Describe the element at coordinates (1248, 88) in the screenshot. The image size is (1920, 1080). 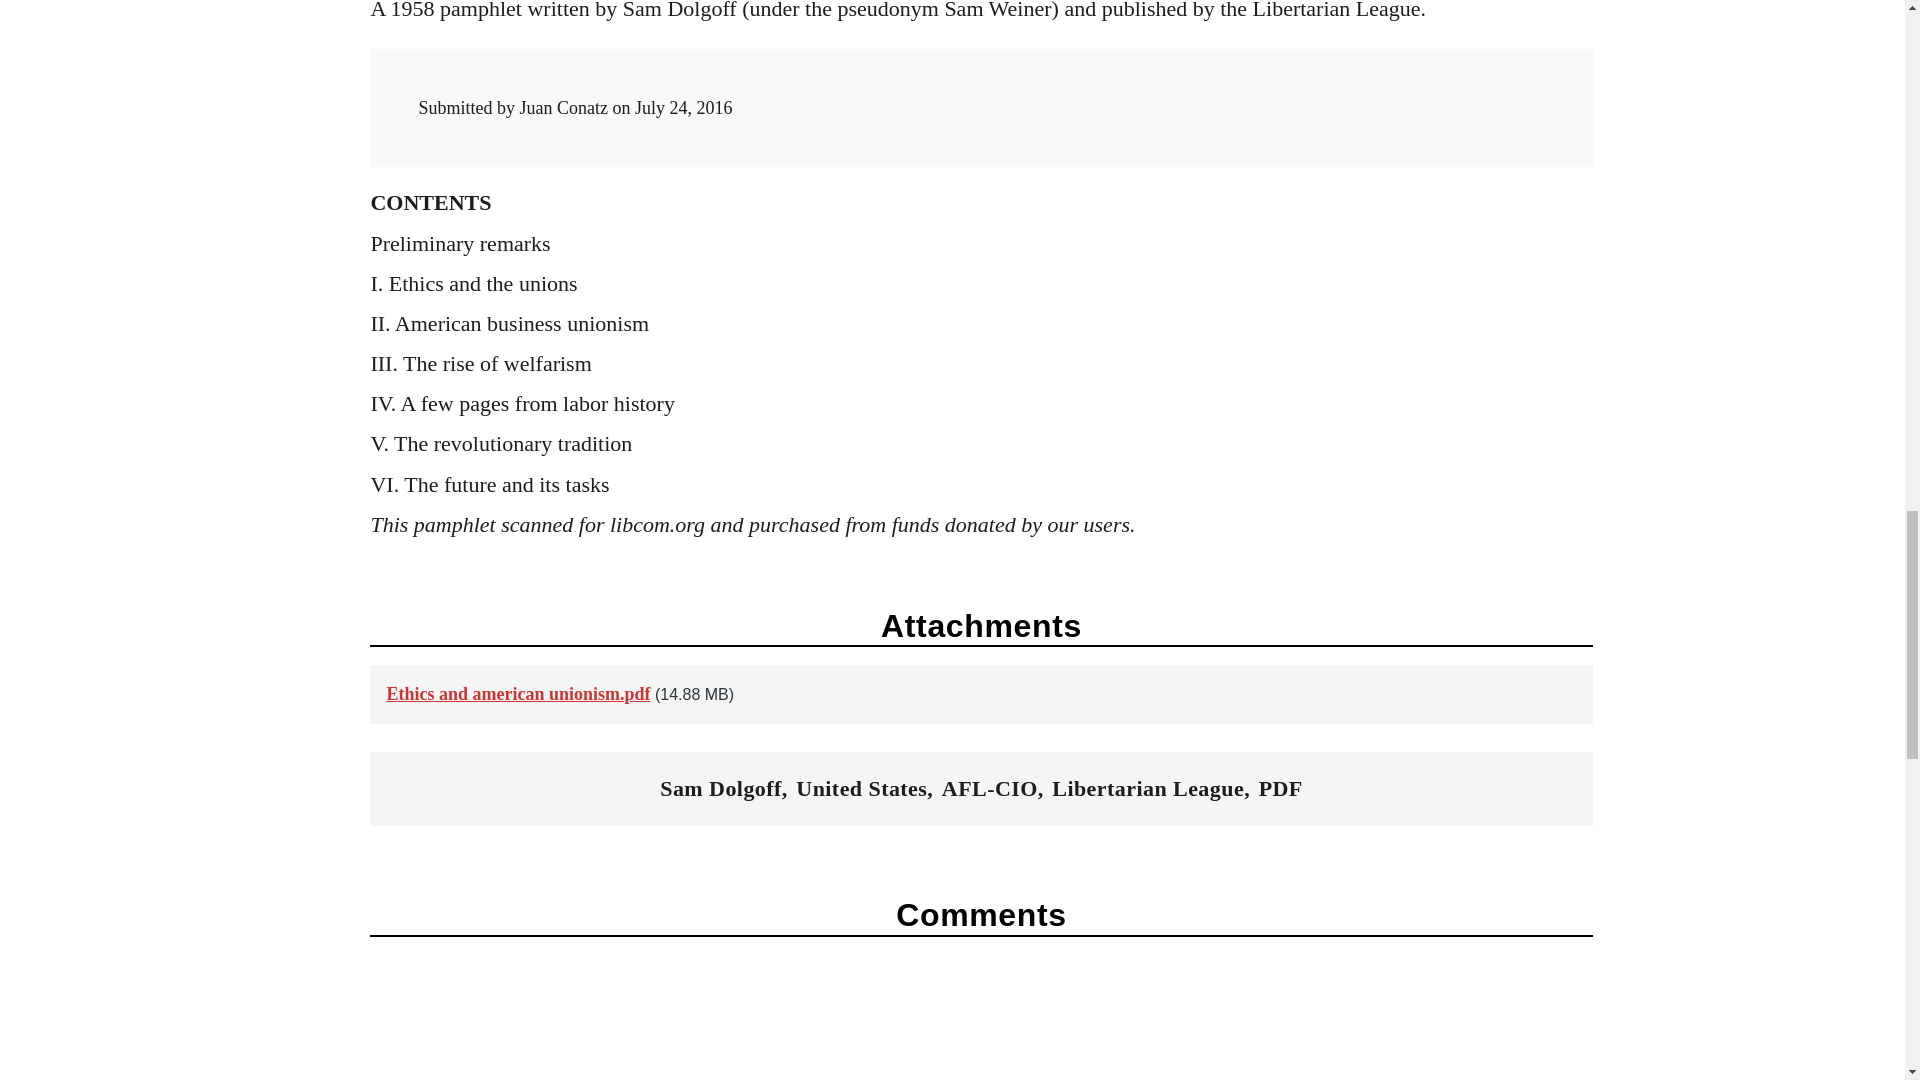
I see `Share to Twitter` at that location.